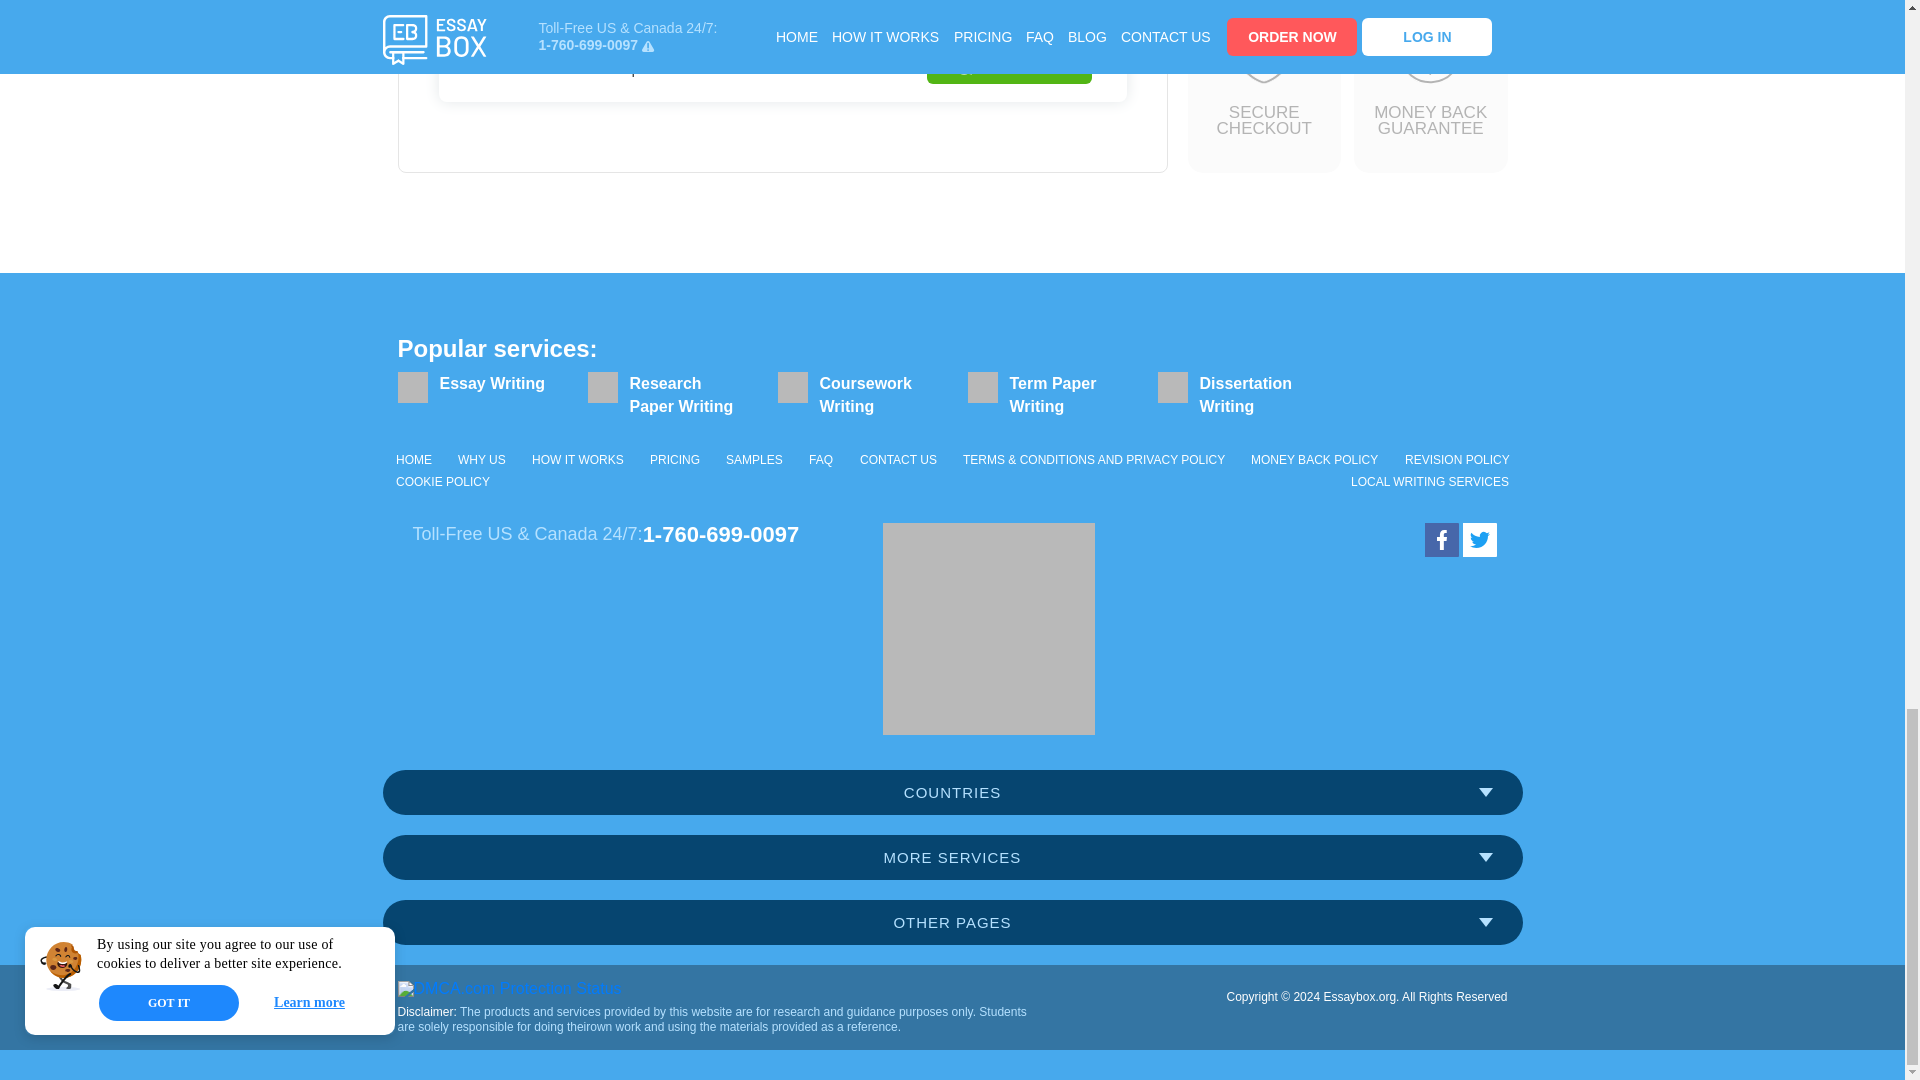 Image resolution: width=1920 pixels, height=1080 pixels. What do you see at coordinates (1314, 460) in the screenshot?
I see `MONEY BACK POLICY` at bounding box center [1314, 460].